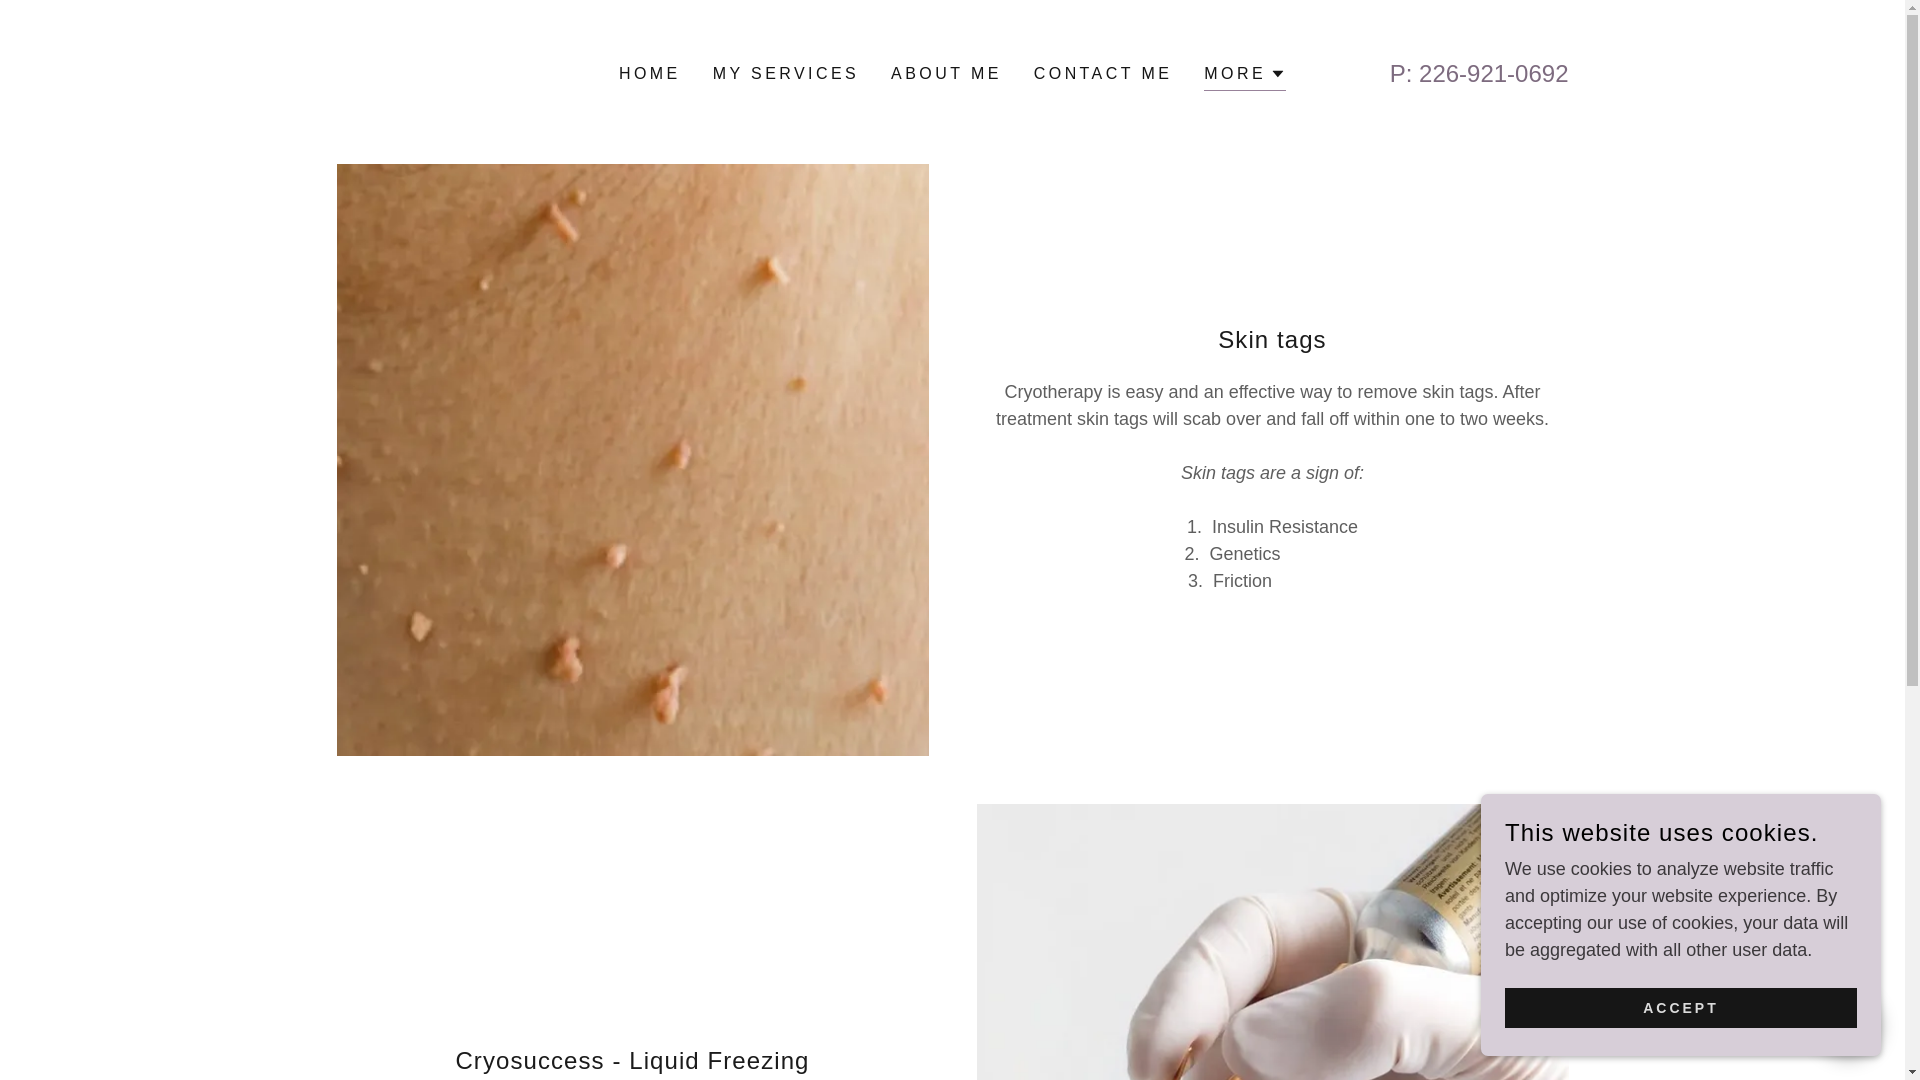 The image size is (1920, 1080). What do you see at coordinates (1102, 74) in the screenshot?
I see `CONTACT ME` at bounding box center [1102, 74].